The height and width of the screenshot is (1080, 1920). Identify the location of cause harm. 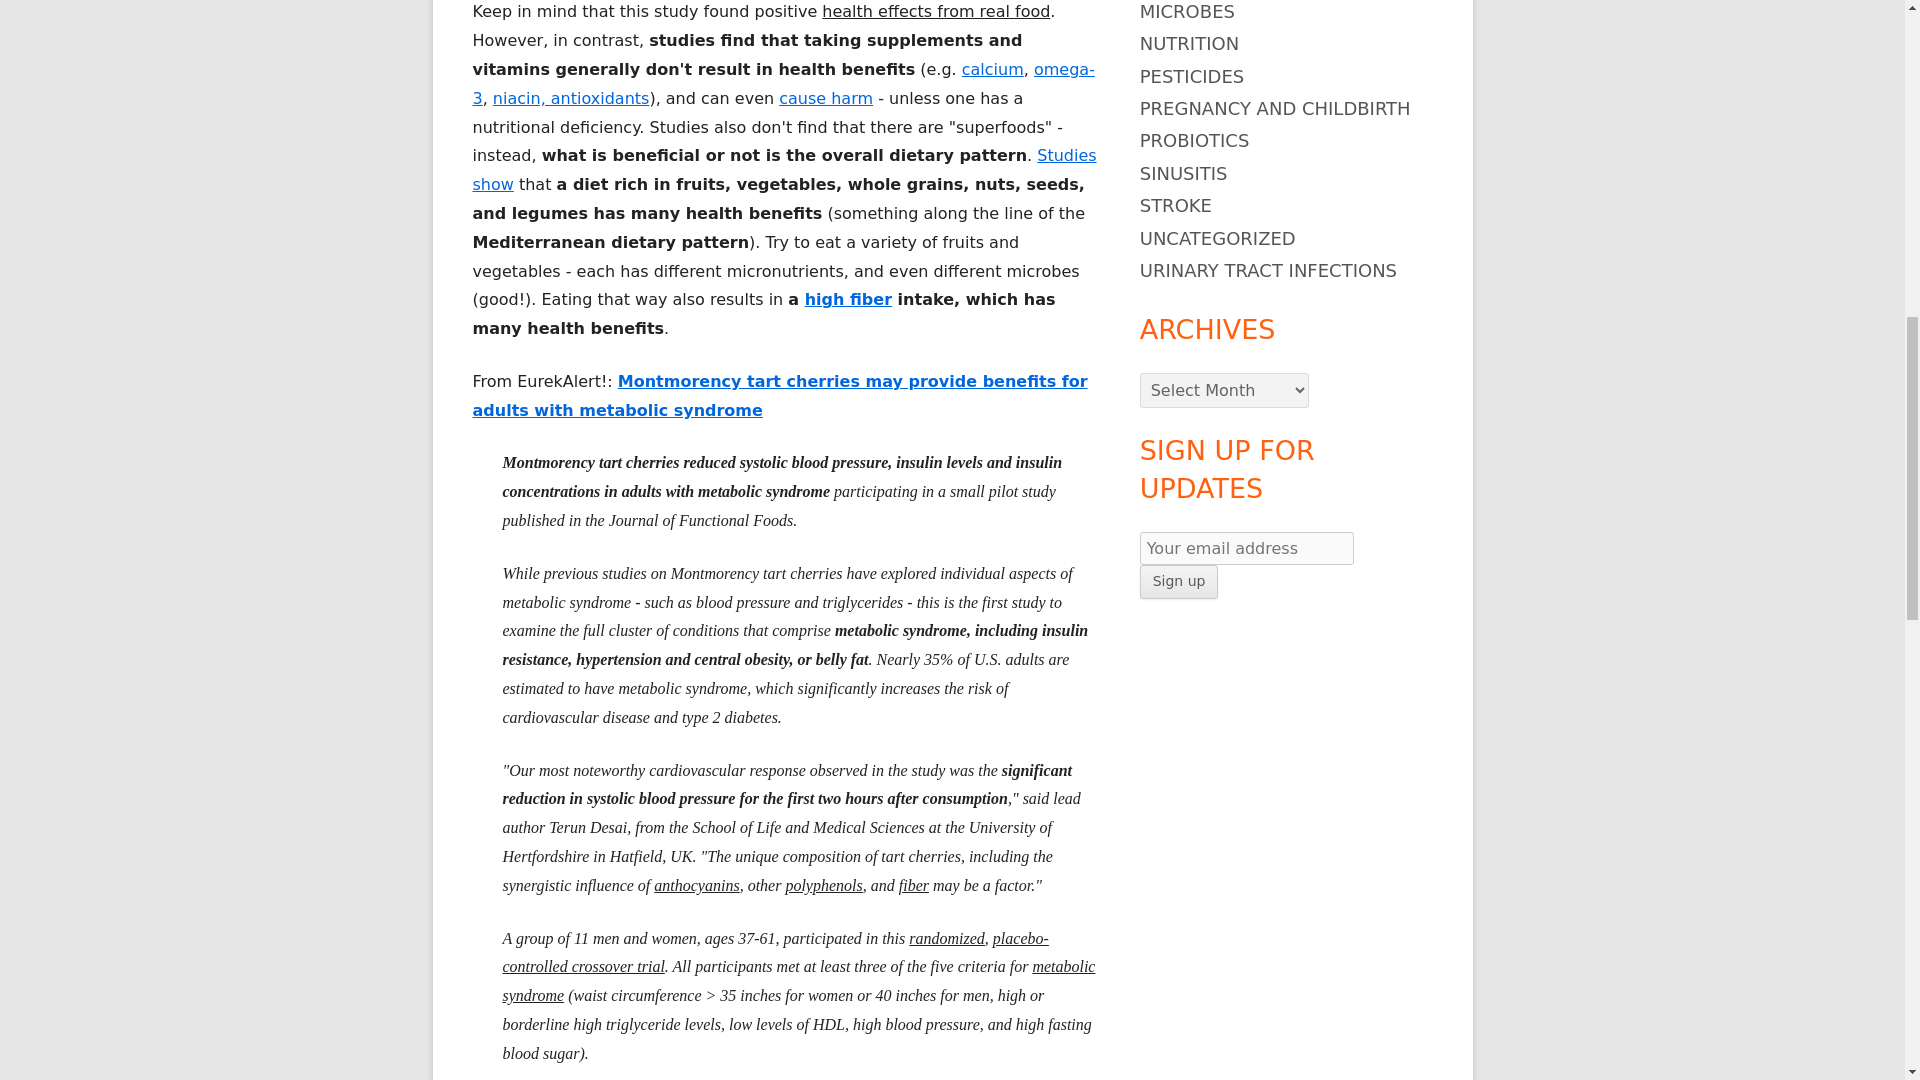
(826, 98).